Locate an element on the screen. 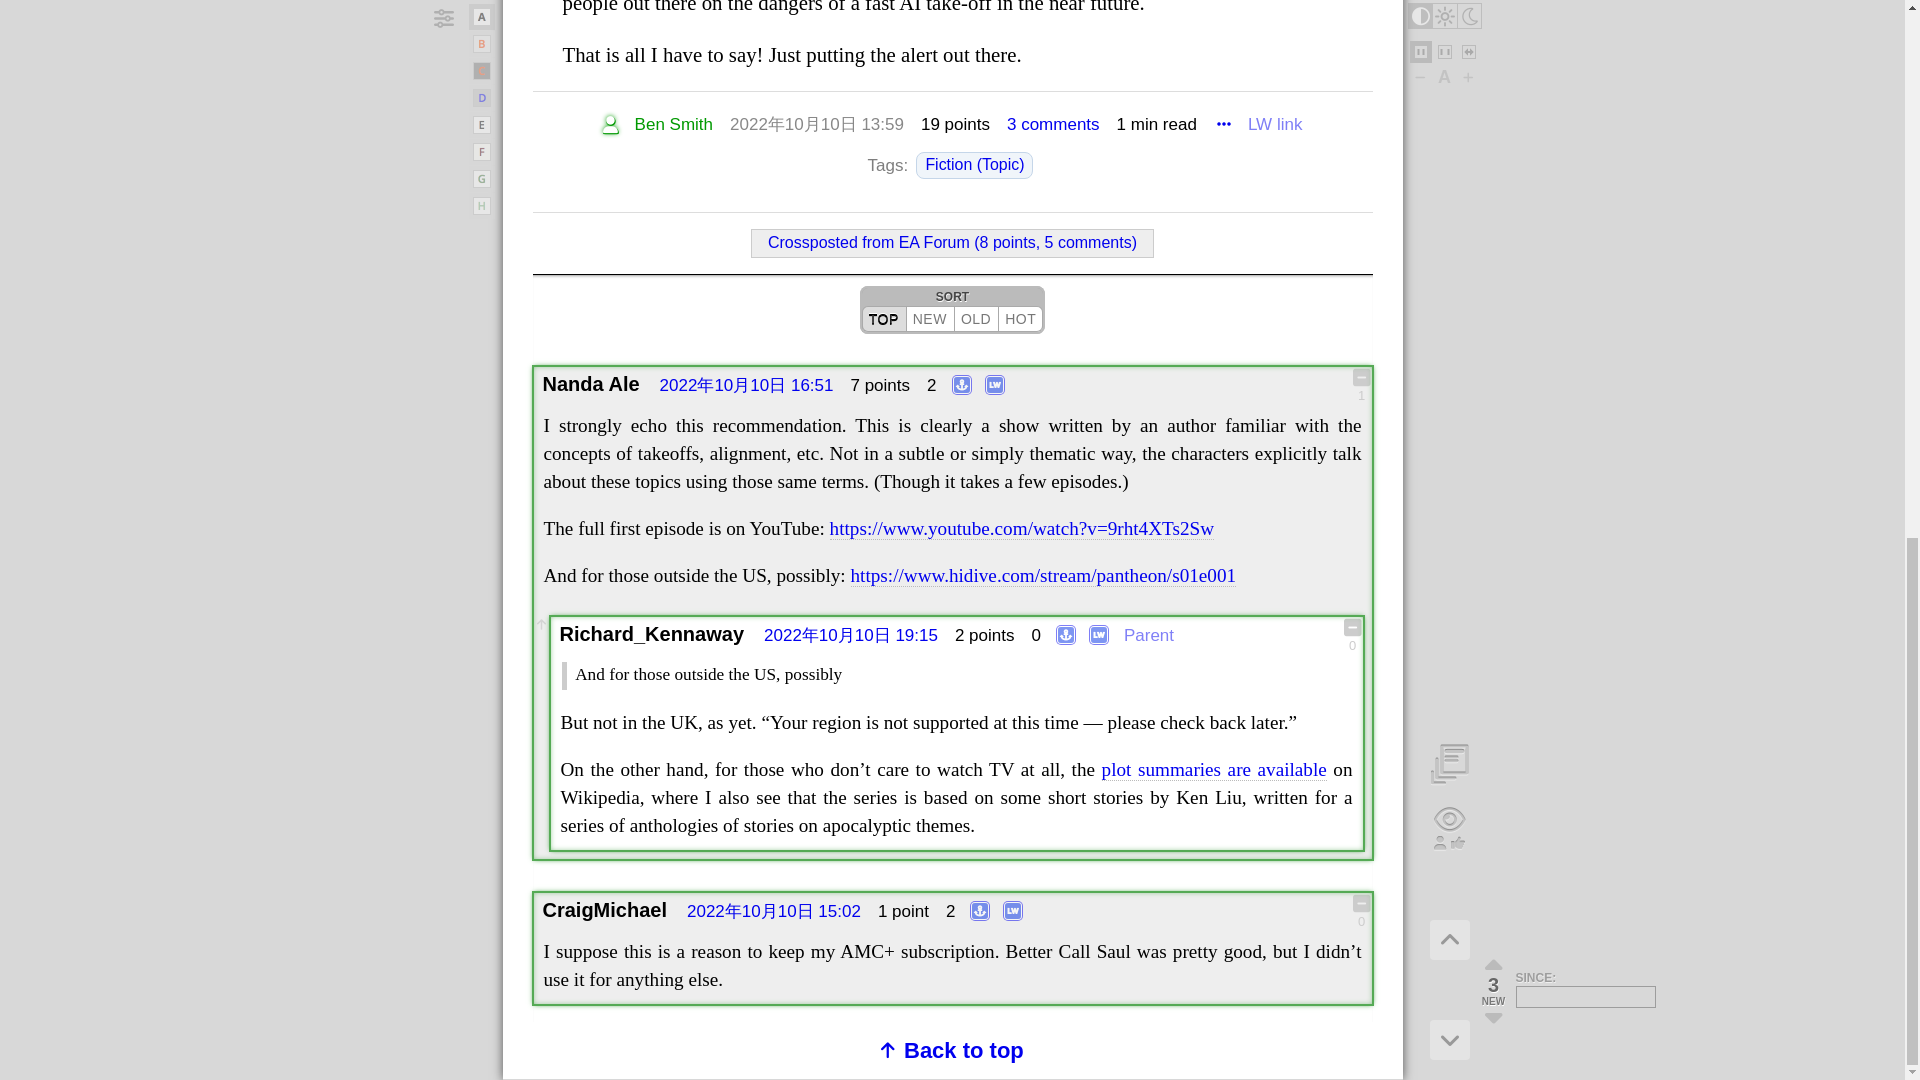  LW link is located at coordinates (1274, 126).